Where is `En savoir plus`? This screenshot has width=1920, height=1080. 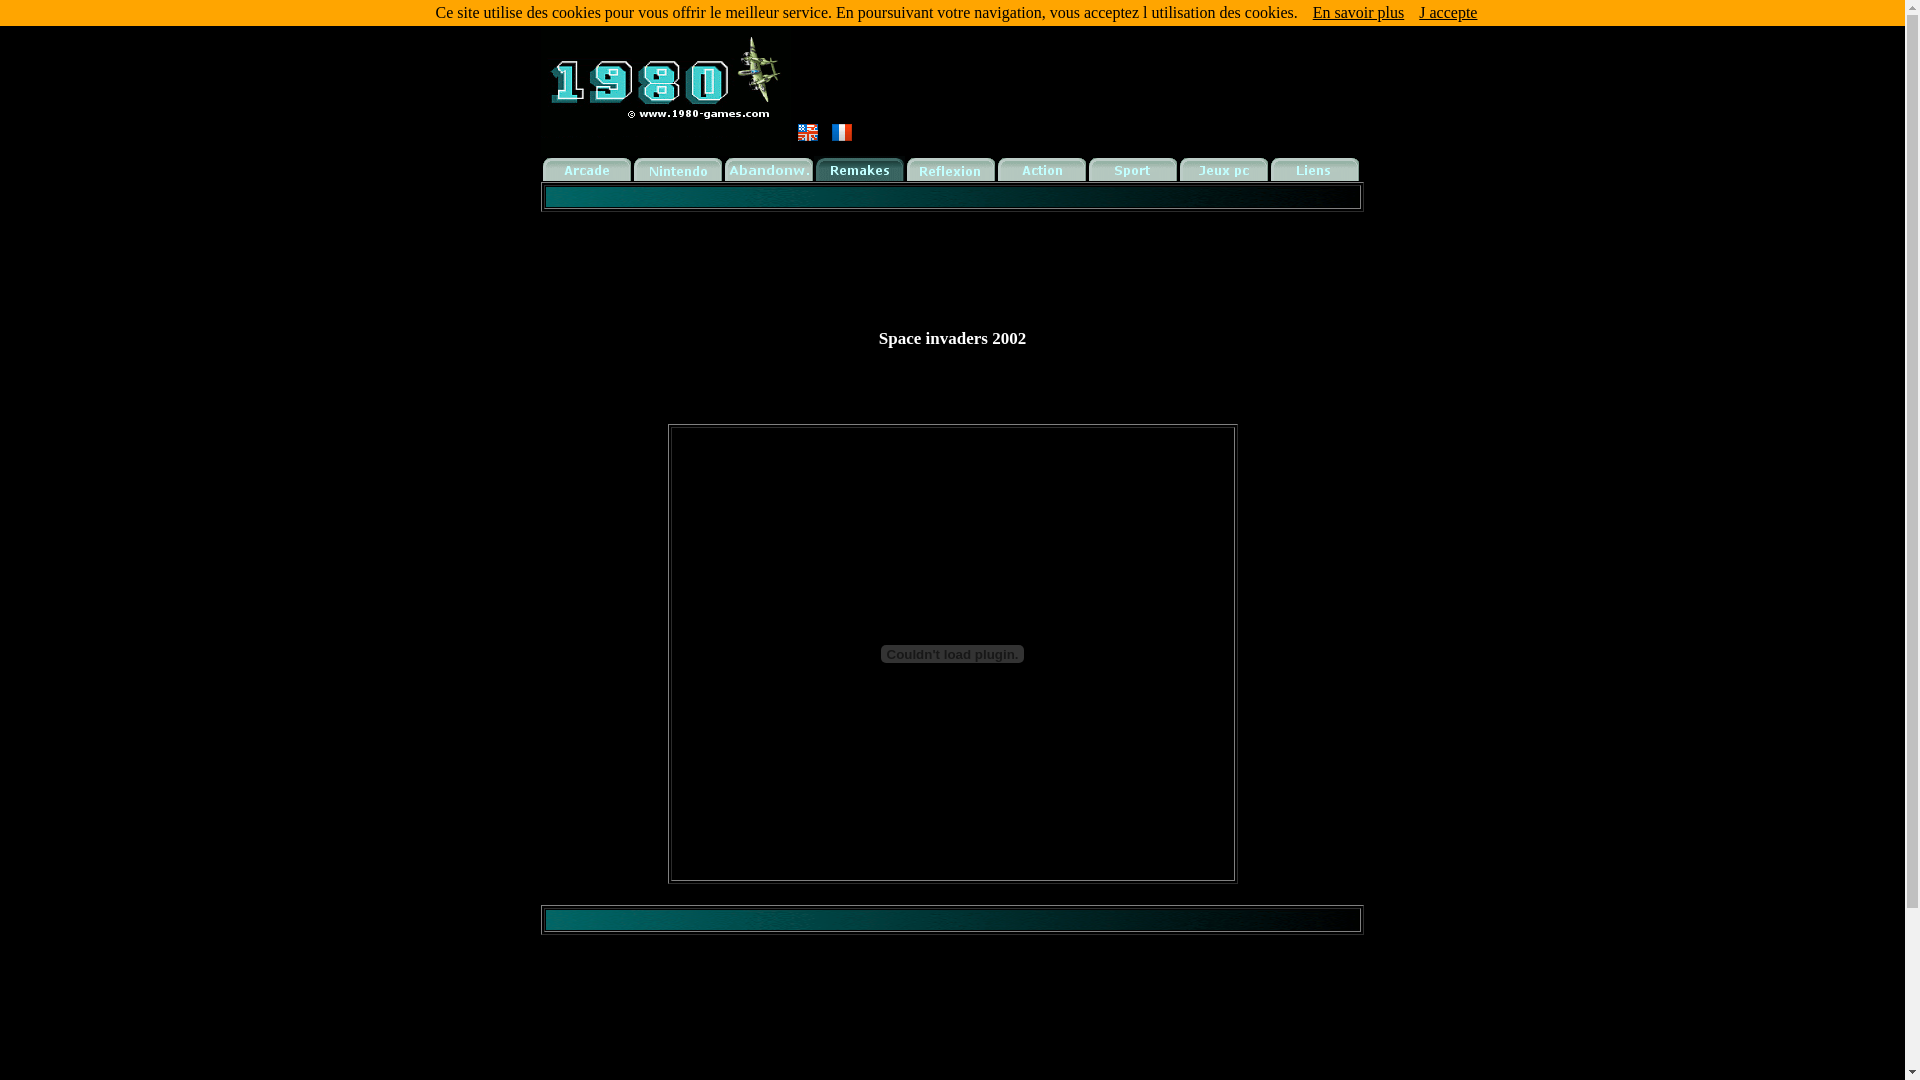 En savoir plus is located at coordinates (1359, 12).